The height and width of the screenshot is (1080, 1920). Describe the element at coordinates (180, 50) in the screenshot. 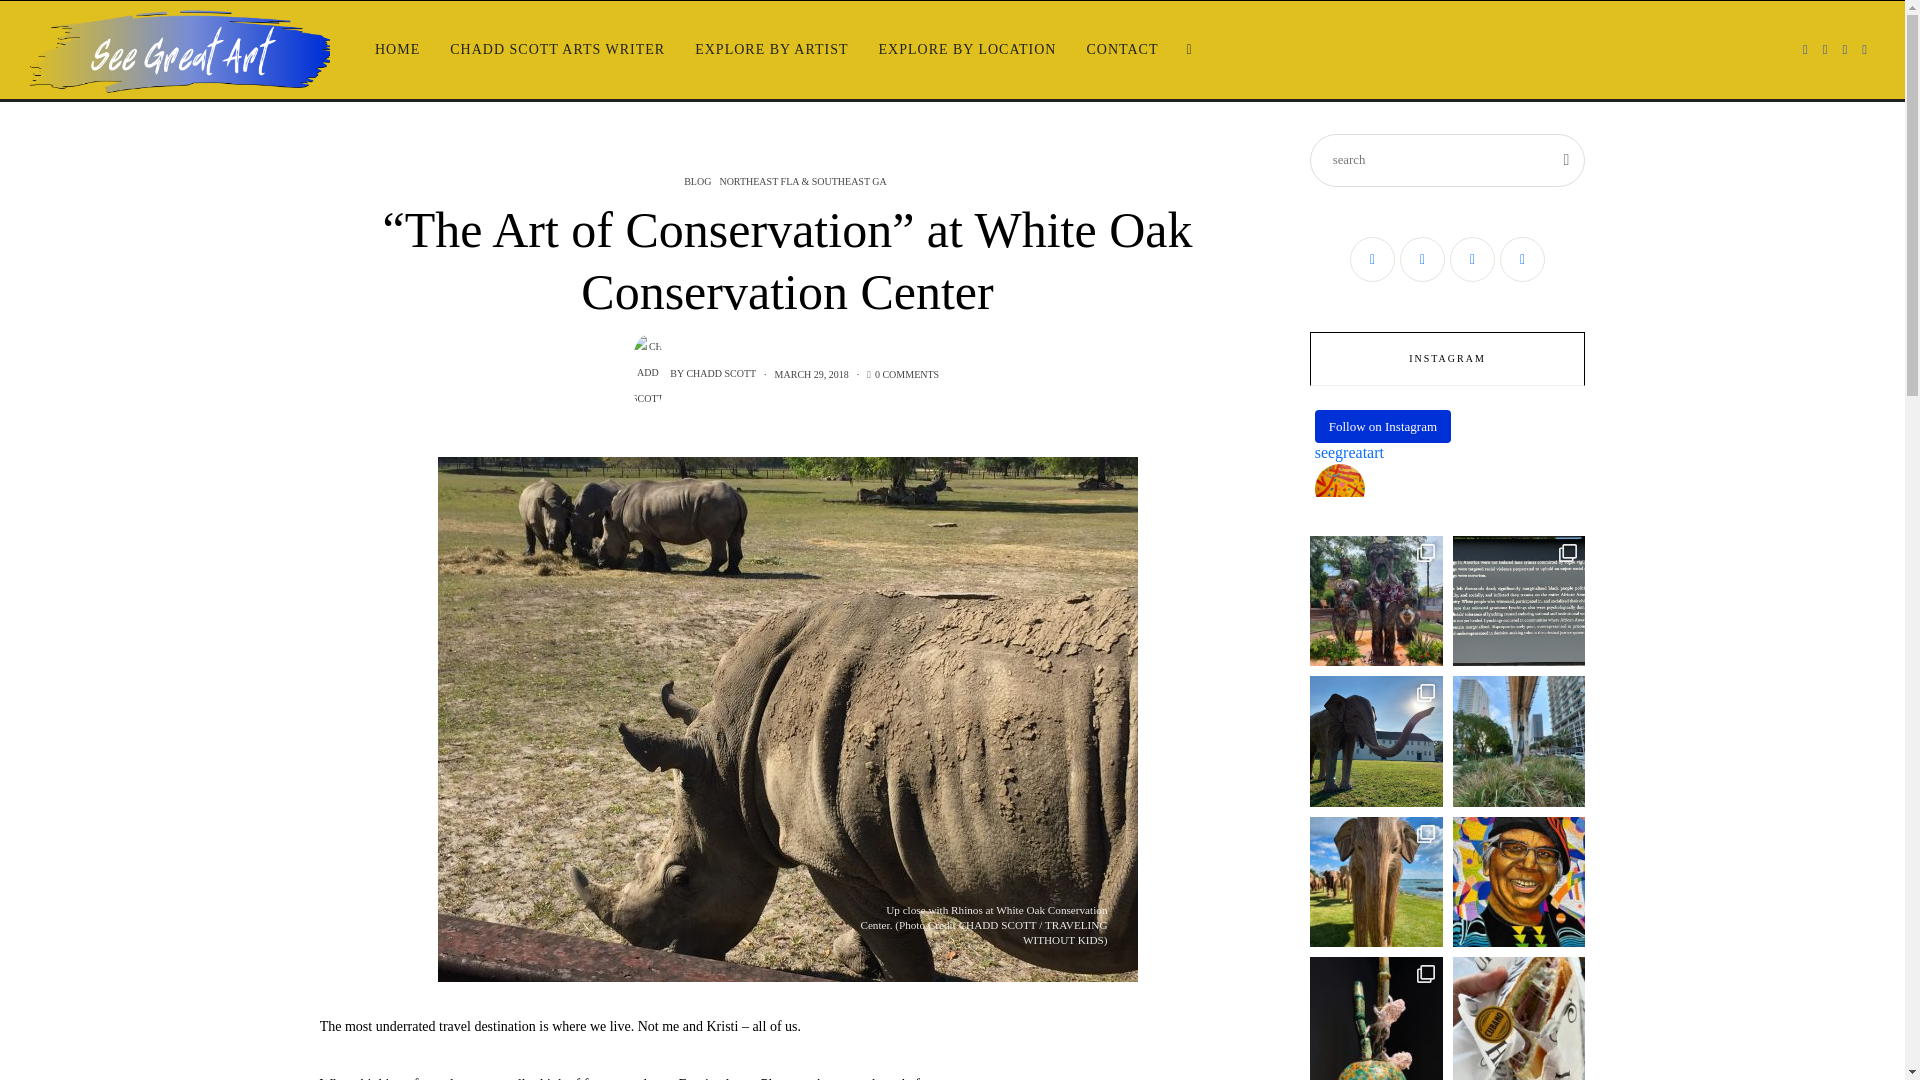

I see `Sharing great art from across North America` at that location.